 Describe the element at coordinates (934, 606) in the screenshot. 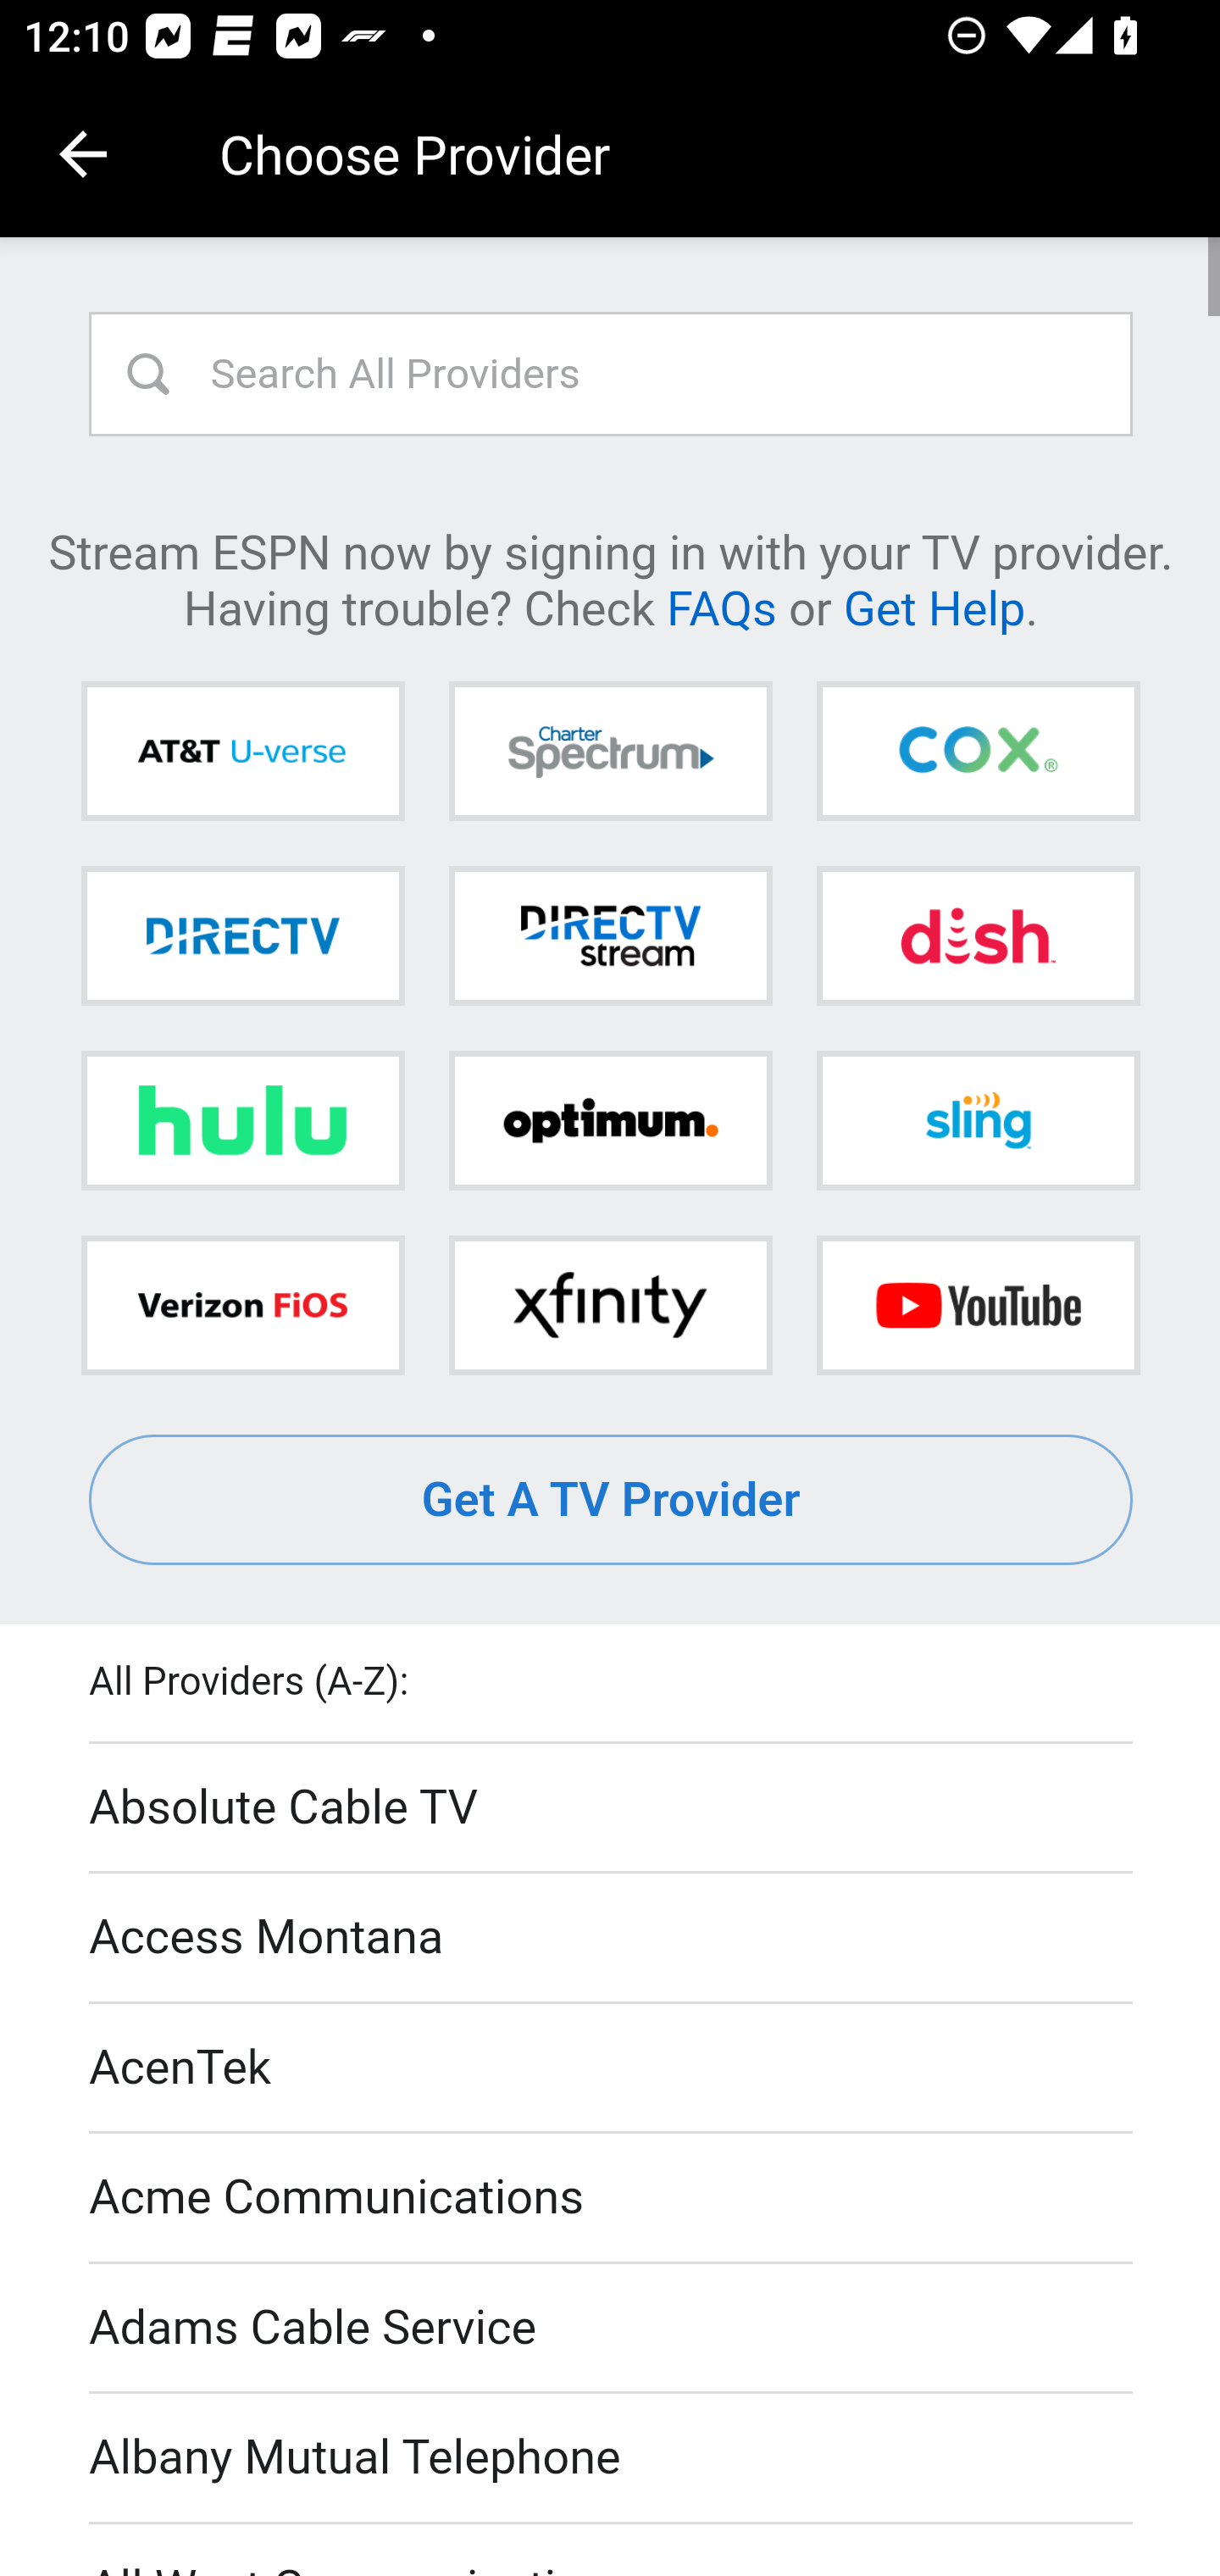

I see `Get Help` at that location.